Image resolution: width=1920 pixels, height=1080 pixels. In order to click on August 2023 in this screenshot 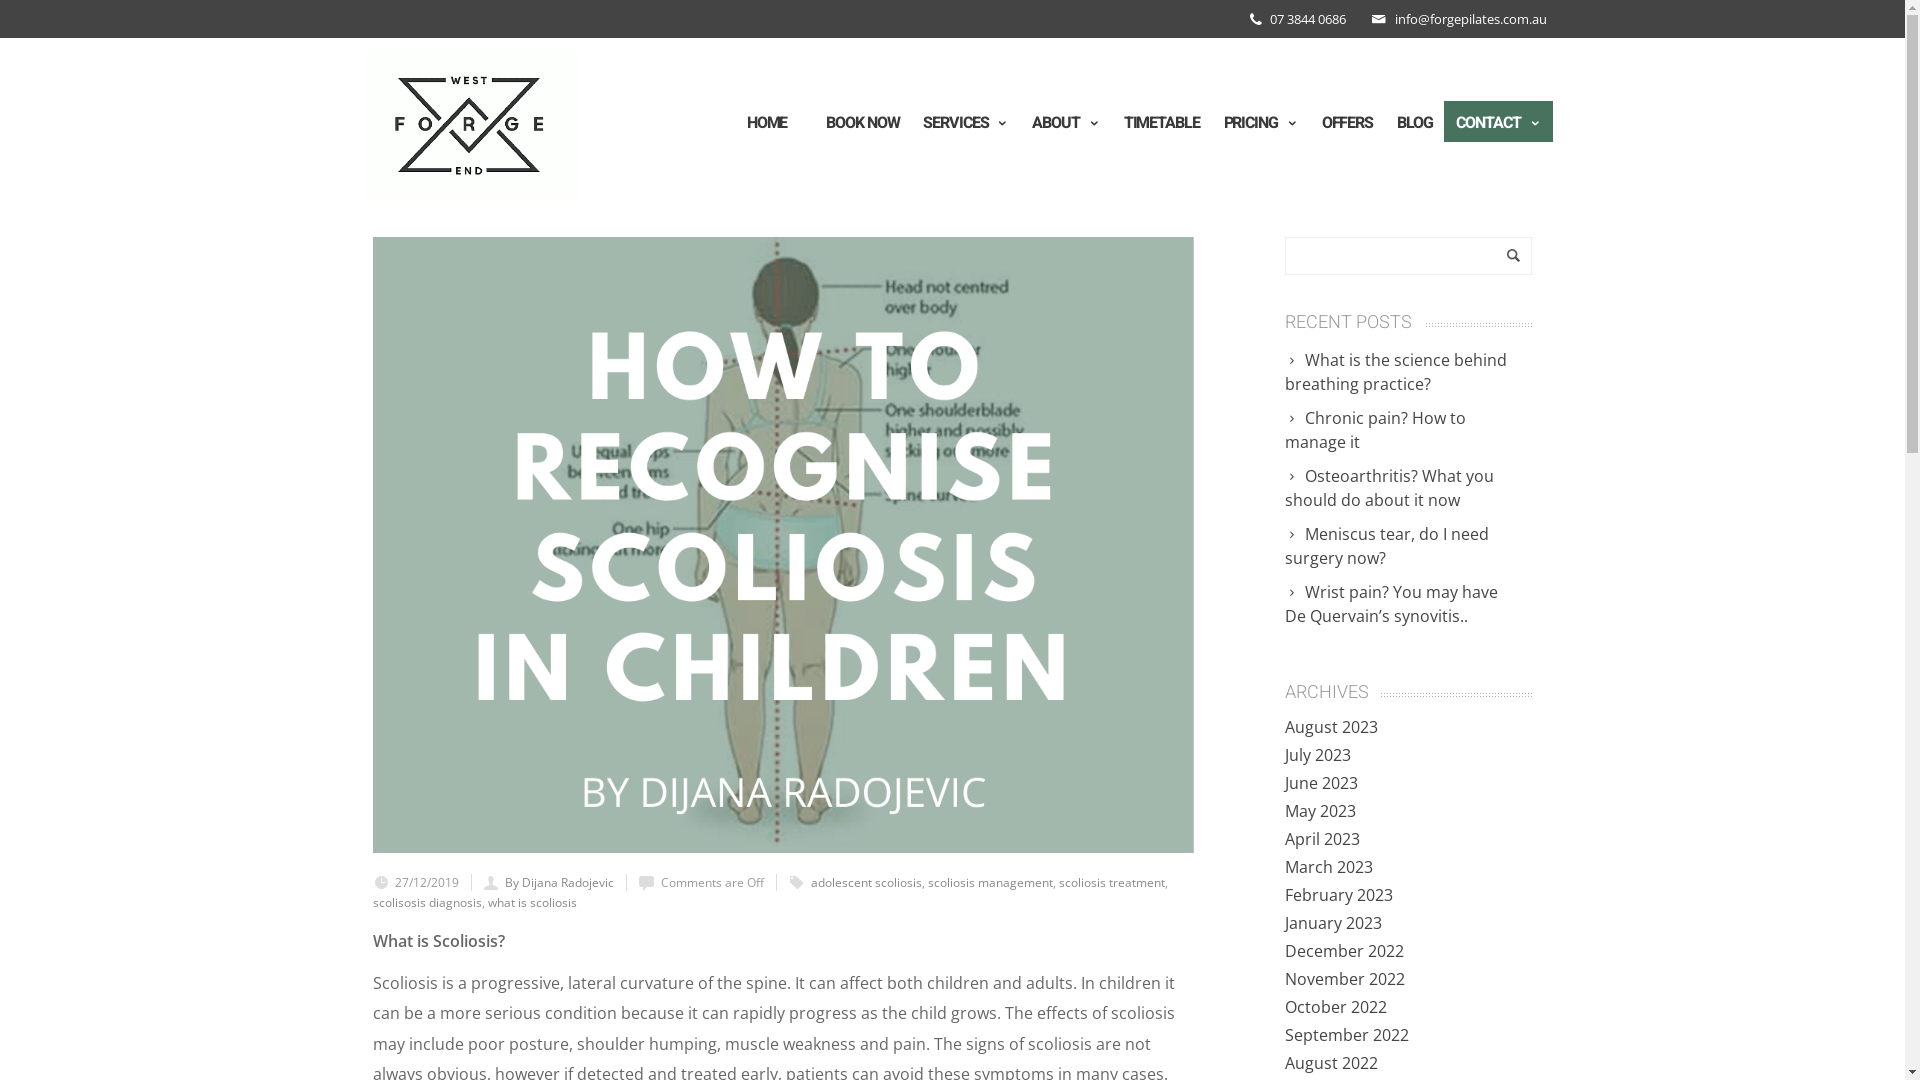, I will do `click(1332, 727)`.